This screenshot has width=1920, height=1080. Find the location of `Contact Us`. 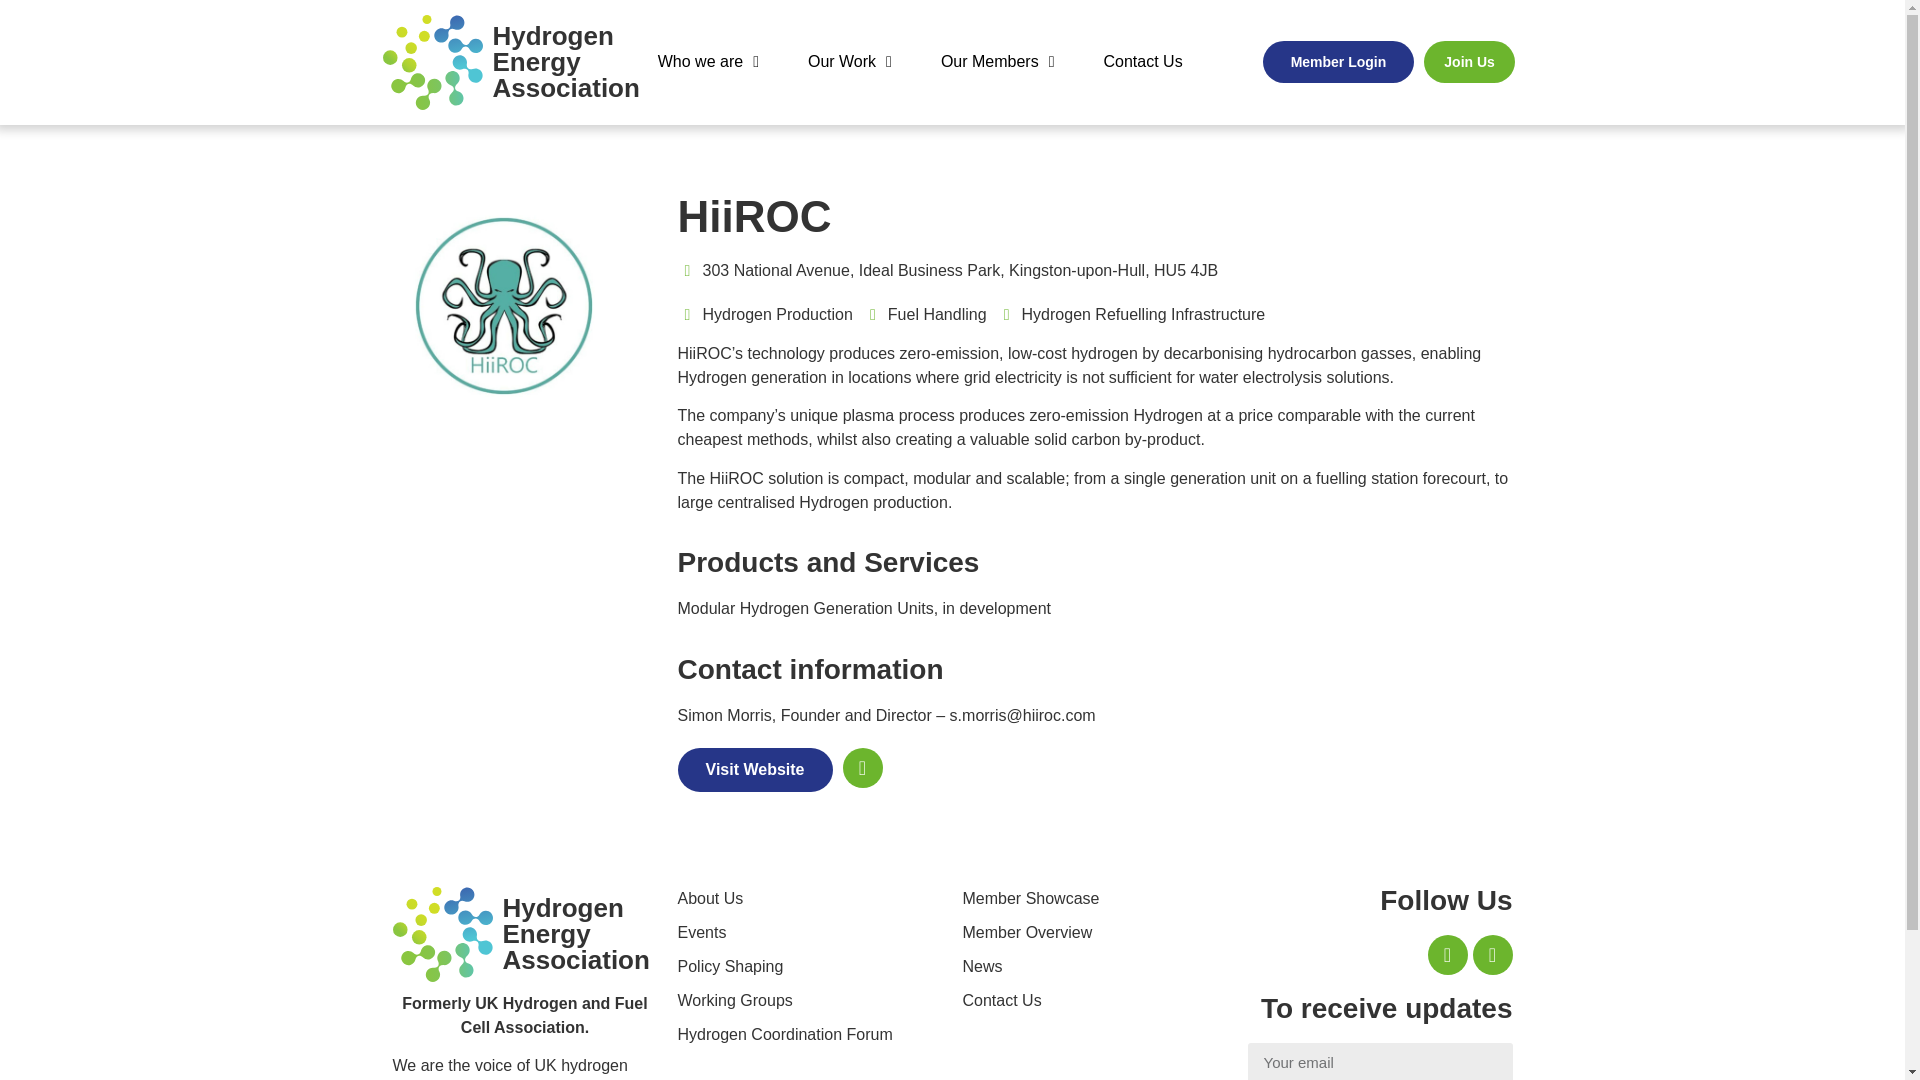

Contact Us is located at coordinates (1143, 62).